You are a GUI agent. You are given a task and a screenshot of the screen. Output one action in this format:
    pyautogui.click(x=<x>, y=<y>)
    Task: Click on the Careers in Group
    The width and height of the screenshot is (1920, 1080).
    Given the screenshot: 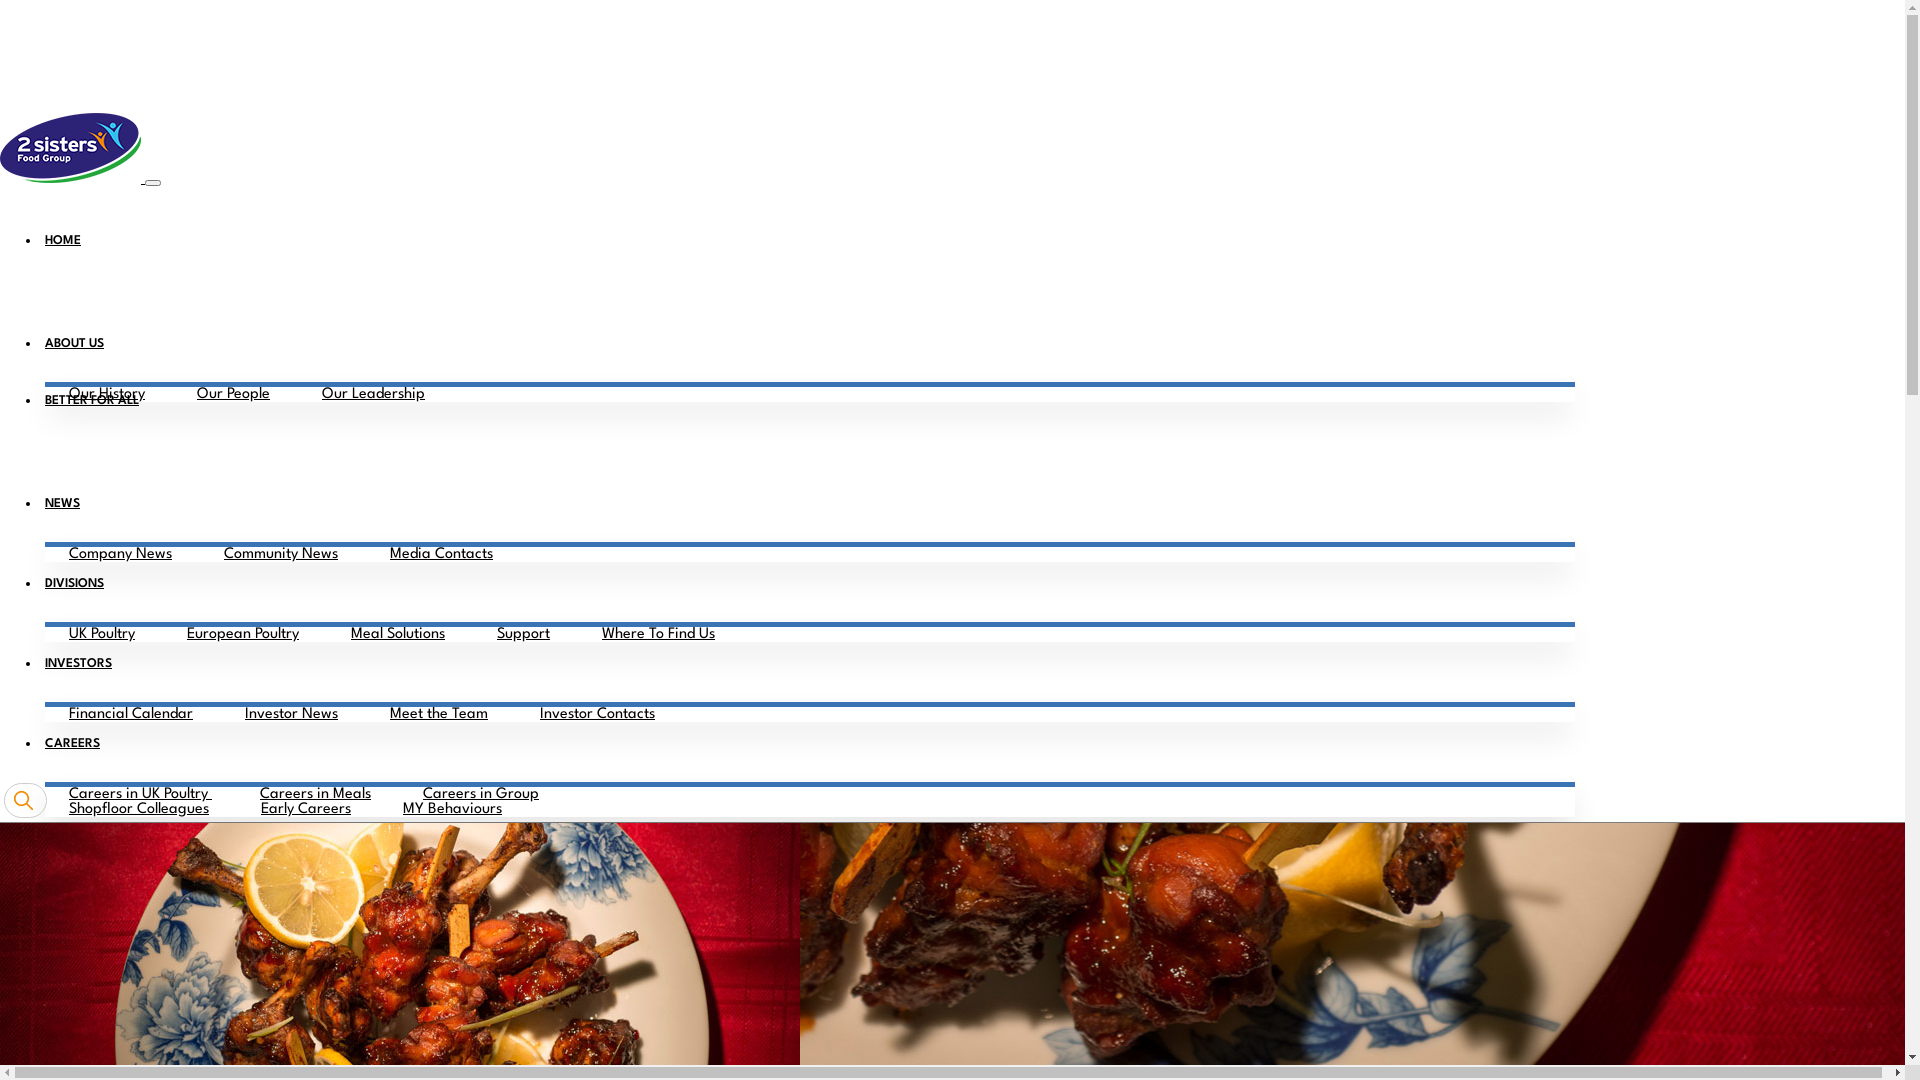 What is the action you would take?
    pyautogui.click(x=481, y=794)
    